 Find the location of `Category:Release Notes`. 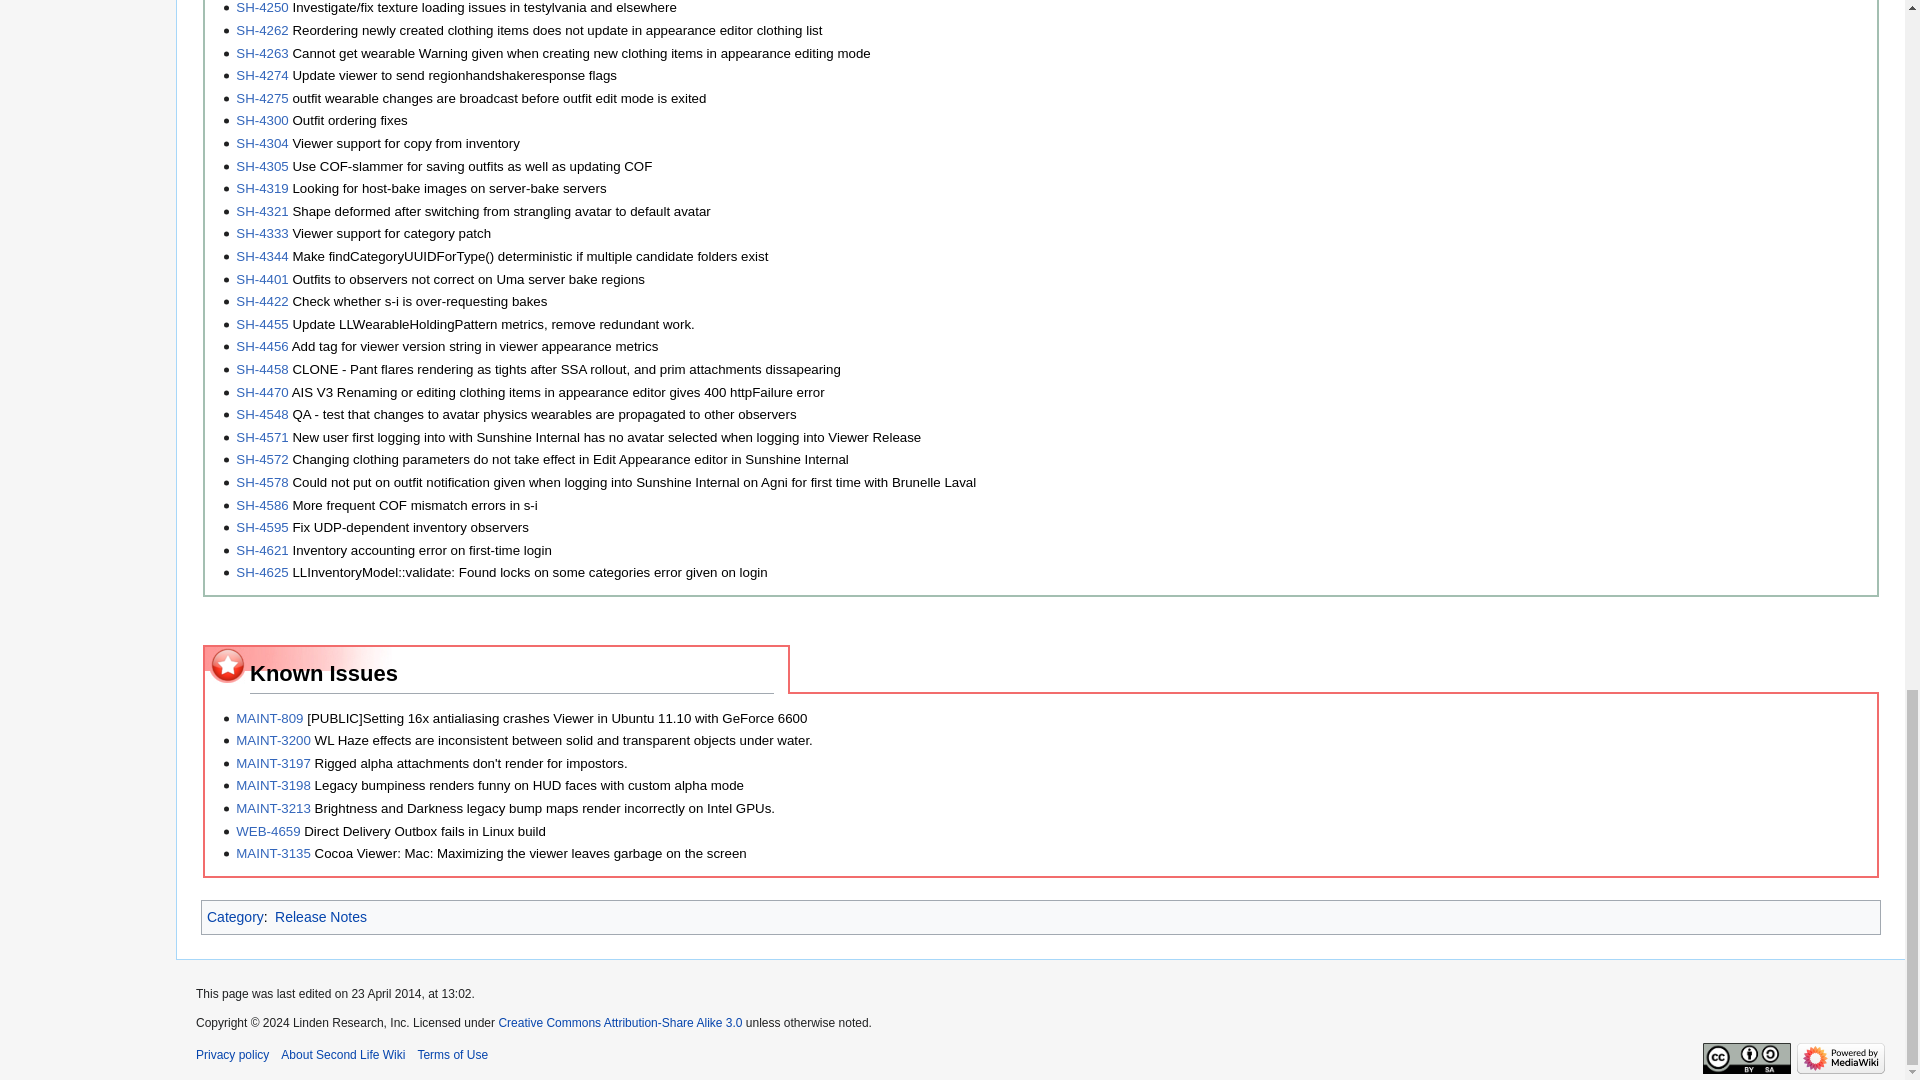

Category:Release Notes is located at coordinates (320, 916).